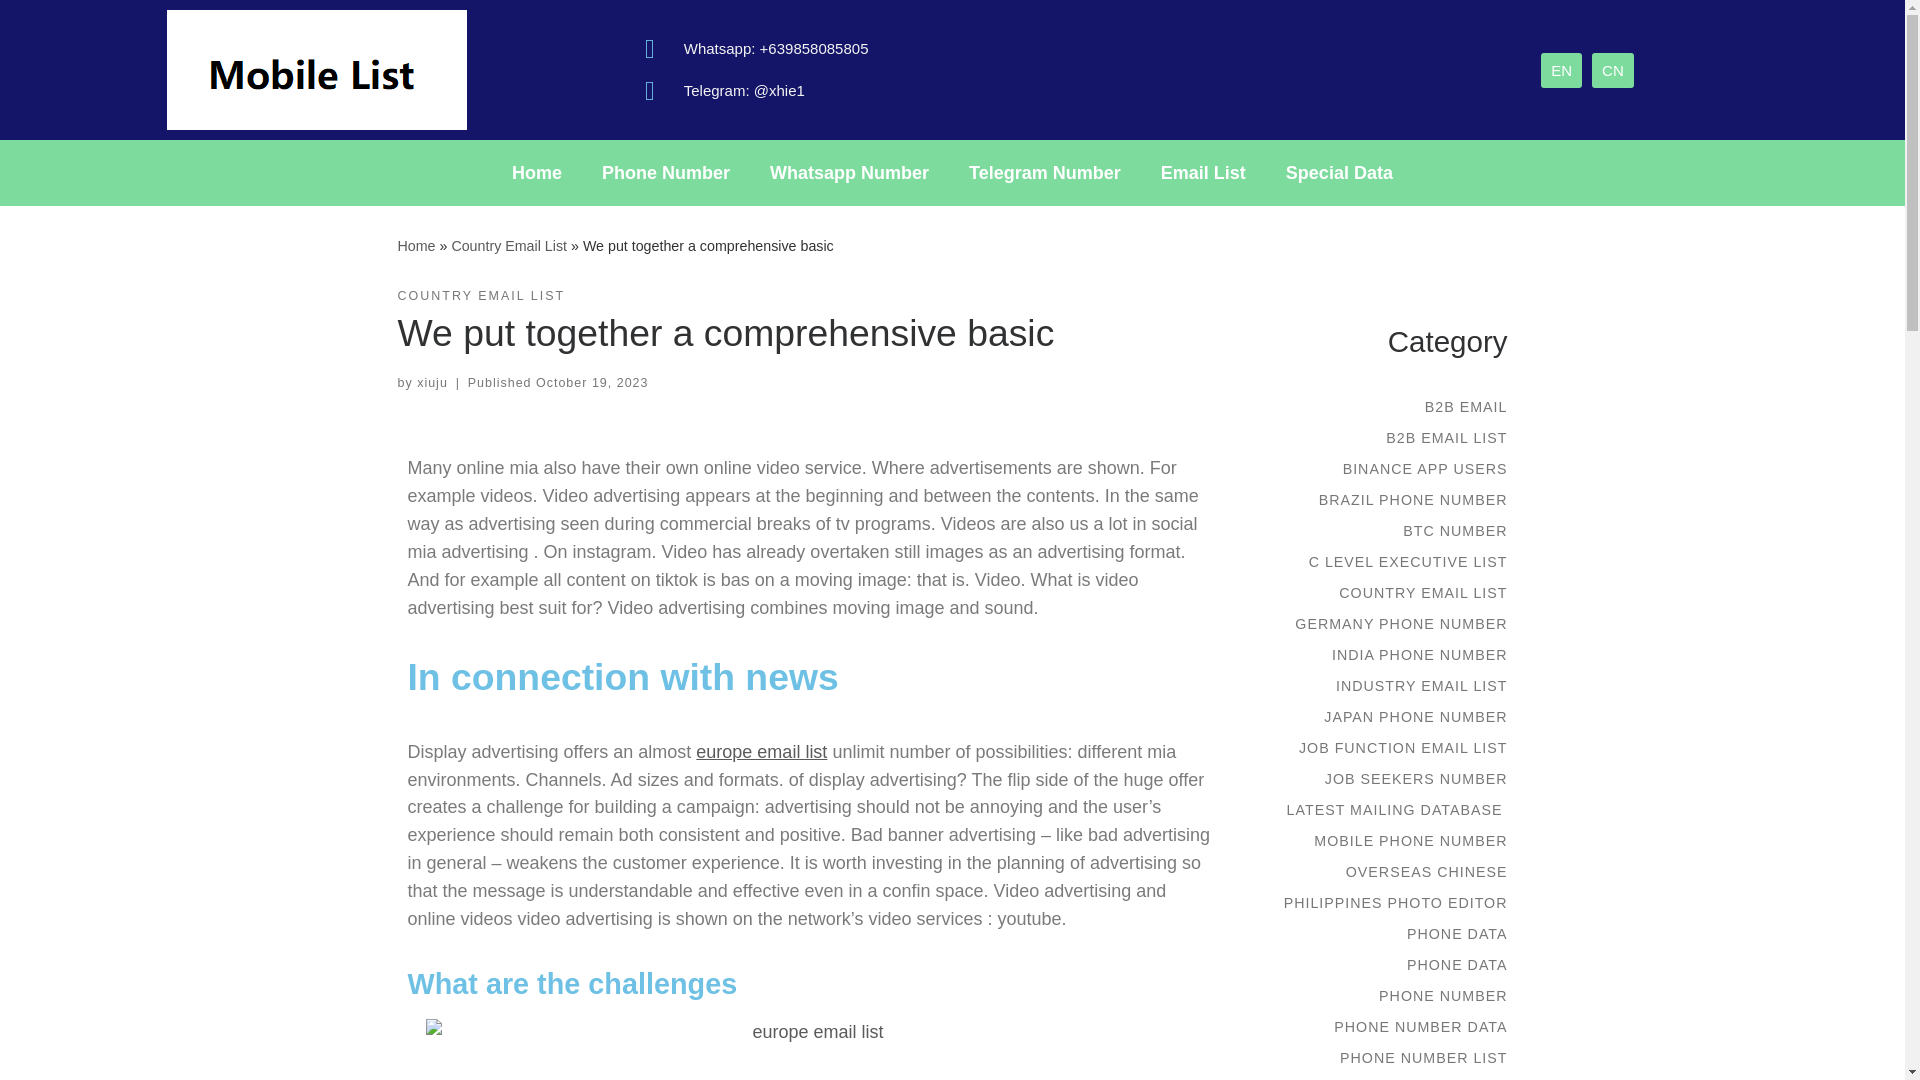 Image resolution: width=1920 pixels, height=1080 pixels. Describe the element at coordinates (592, 382) in the screenshot. I see `2:48 am` at that location.